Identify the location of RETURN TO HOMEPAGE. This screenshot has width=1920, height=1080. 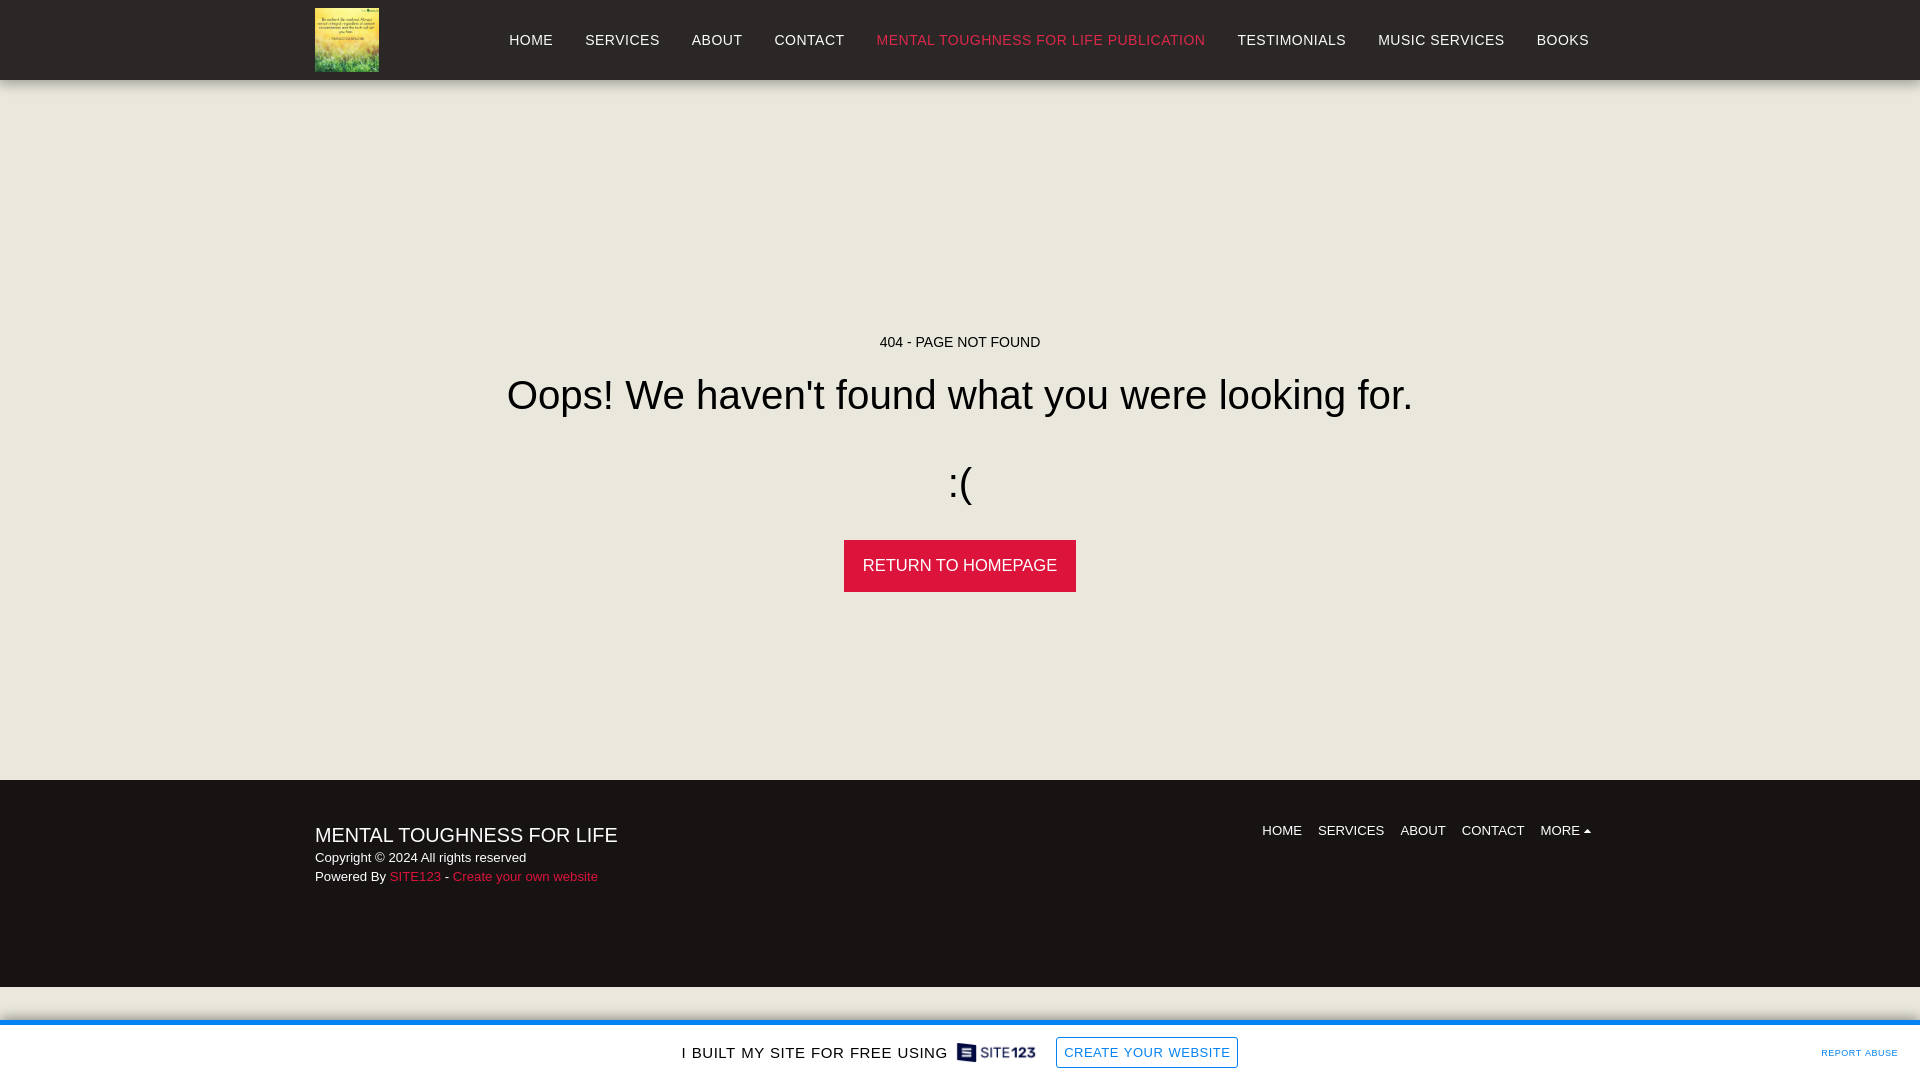
(960, 566).